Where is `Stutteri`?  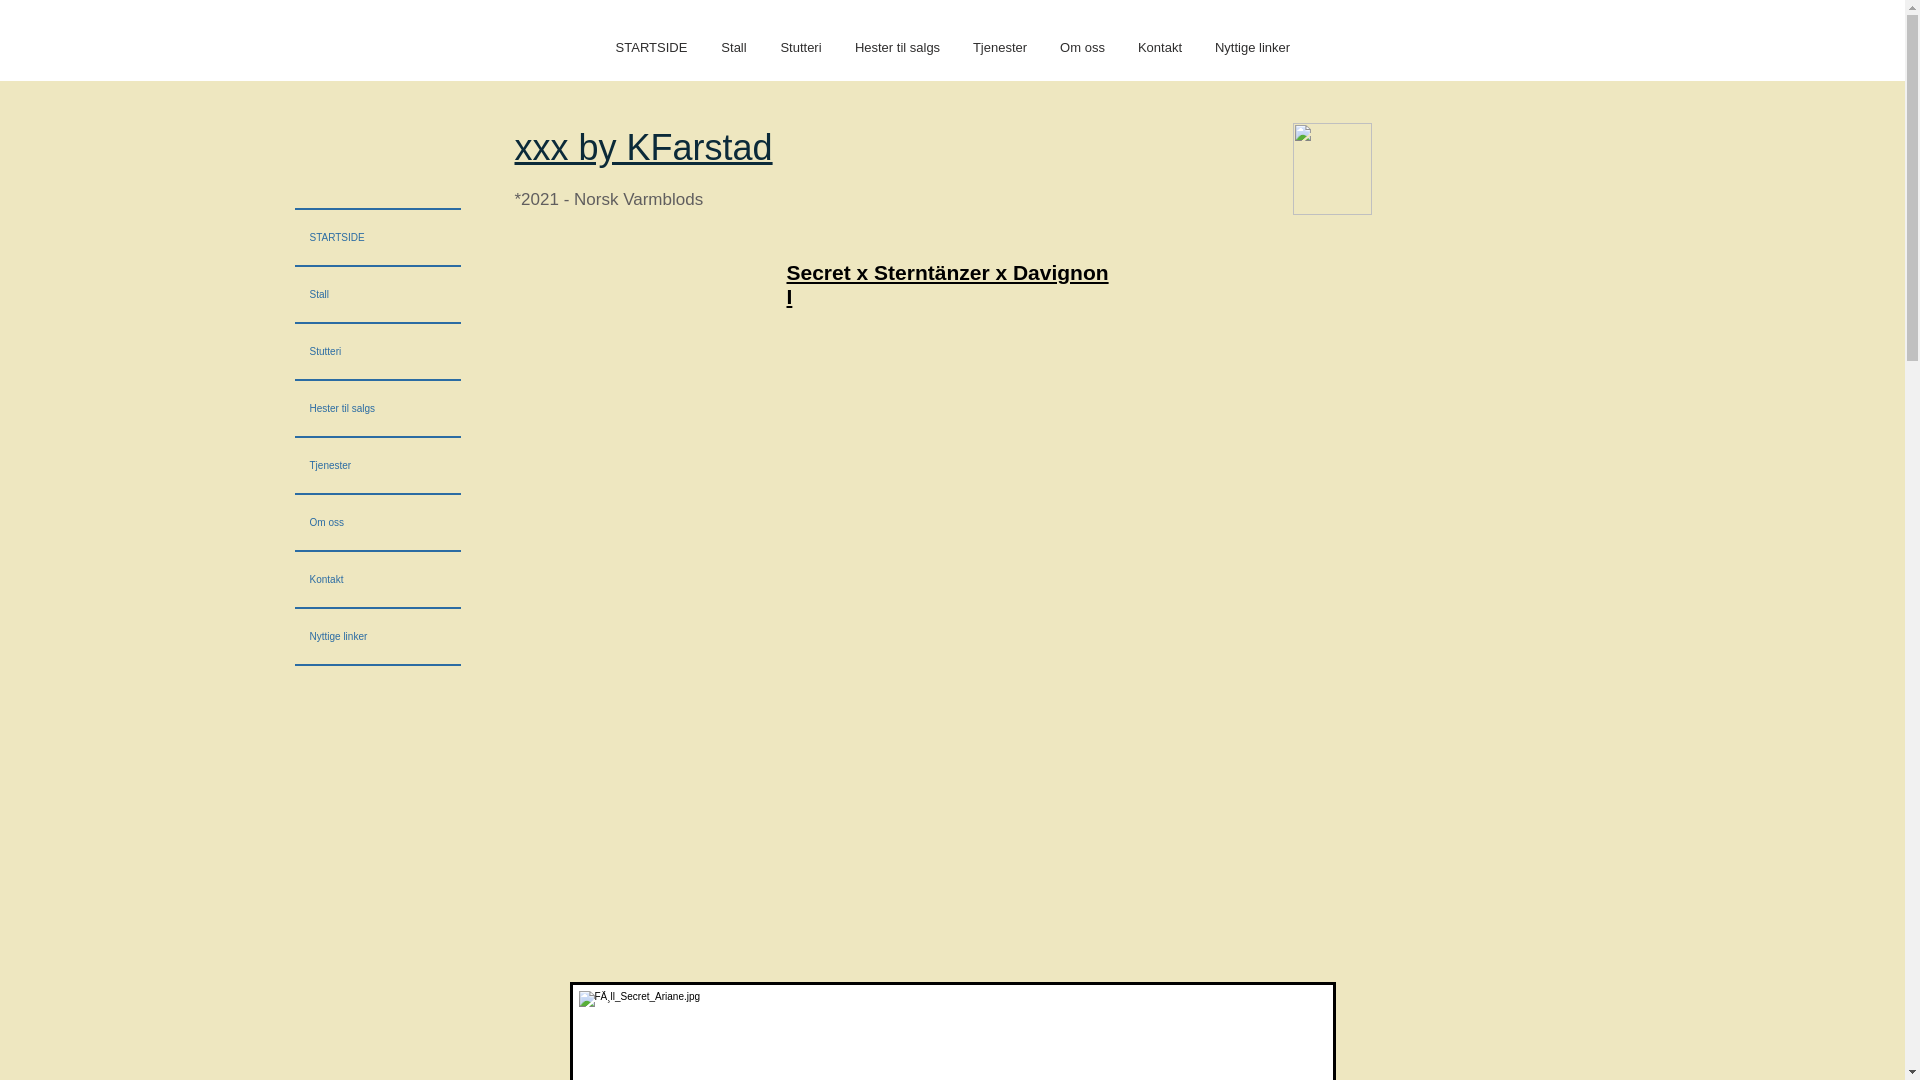
Stutteri is located at coordinates (376, 352).